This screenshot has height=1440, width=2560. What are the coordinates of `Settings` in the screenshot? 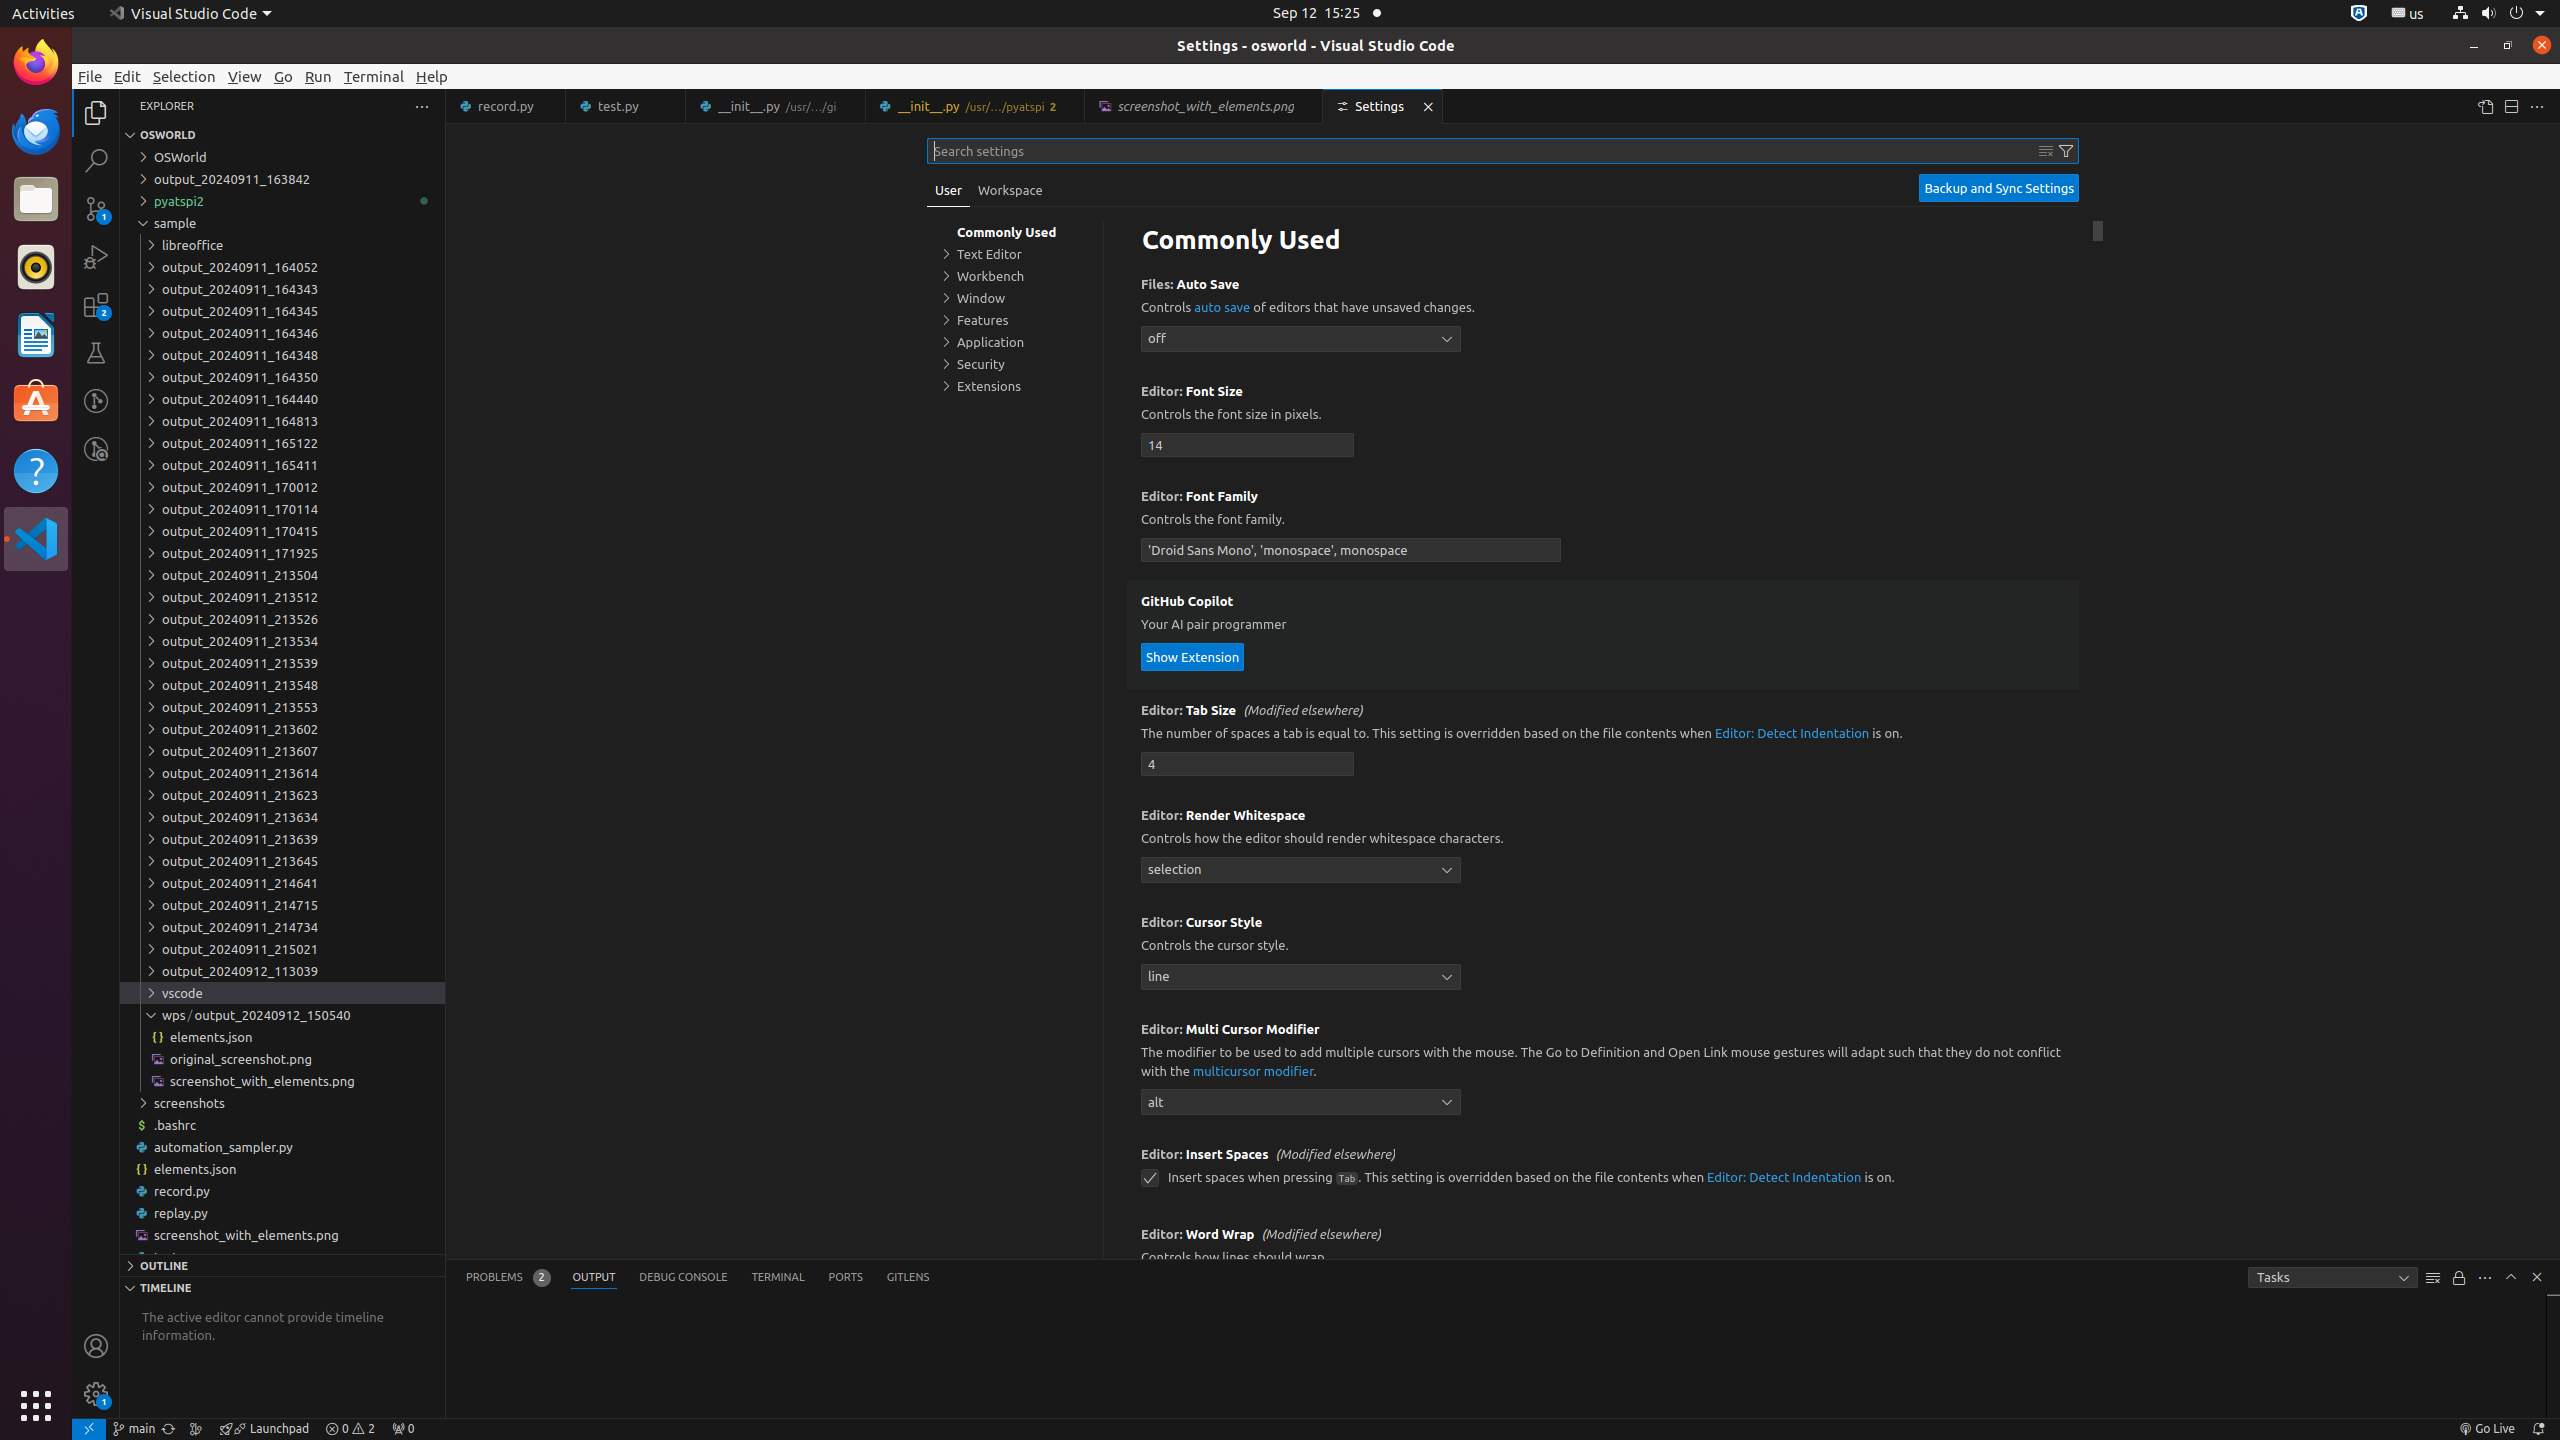 It's located at (1384, 106).